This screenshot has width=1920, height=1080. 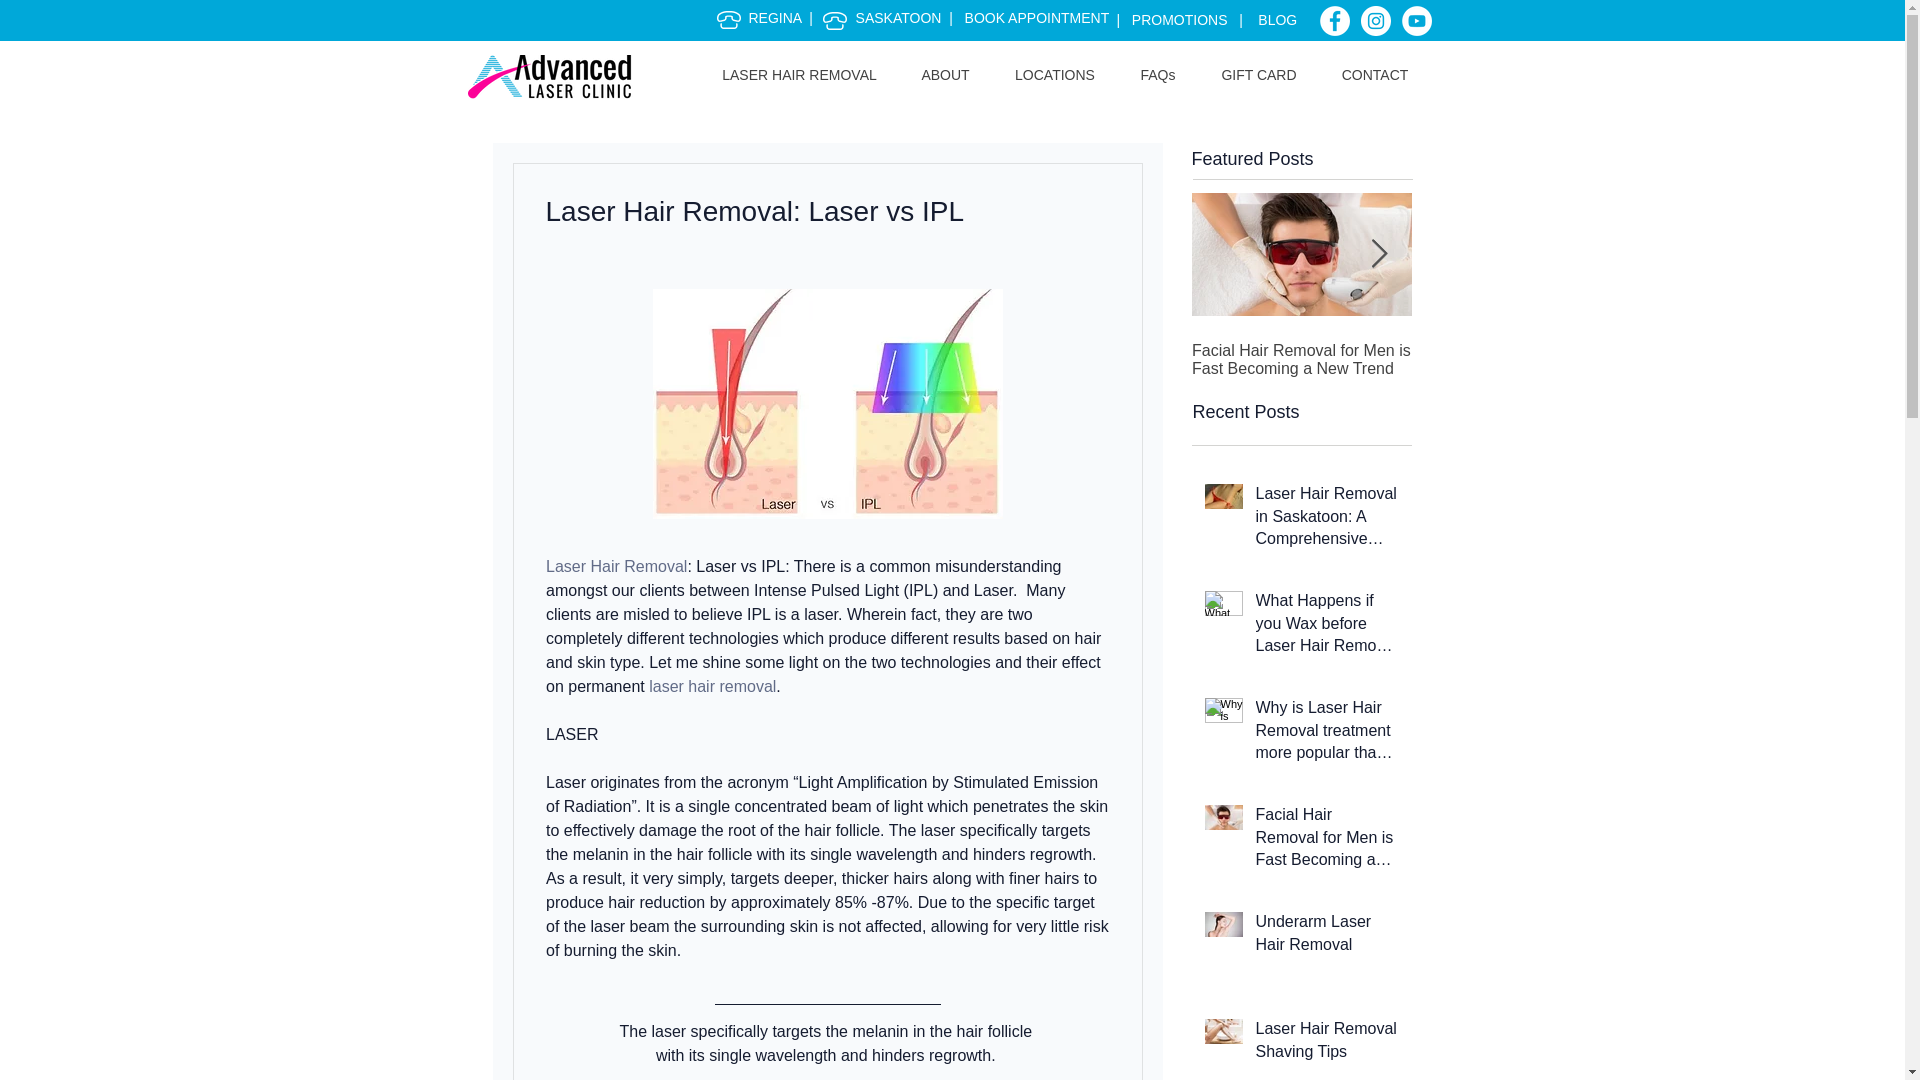 I want to click on What Happens if you Wax before Laser Hair Removal Session?, so click(x=1327, y=627).